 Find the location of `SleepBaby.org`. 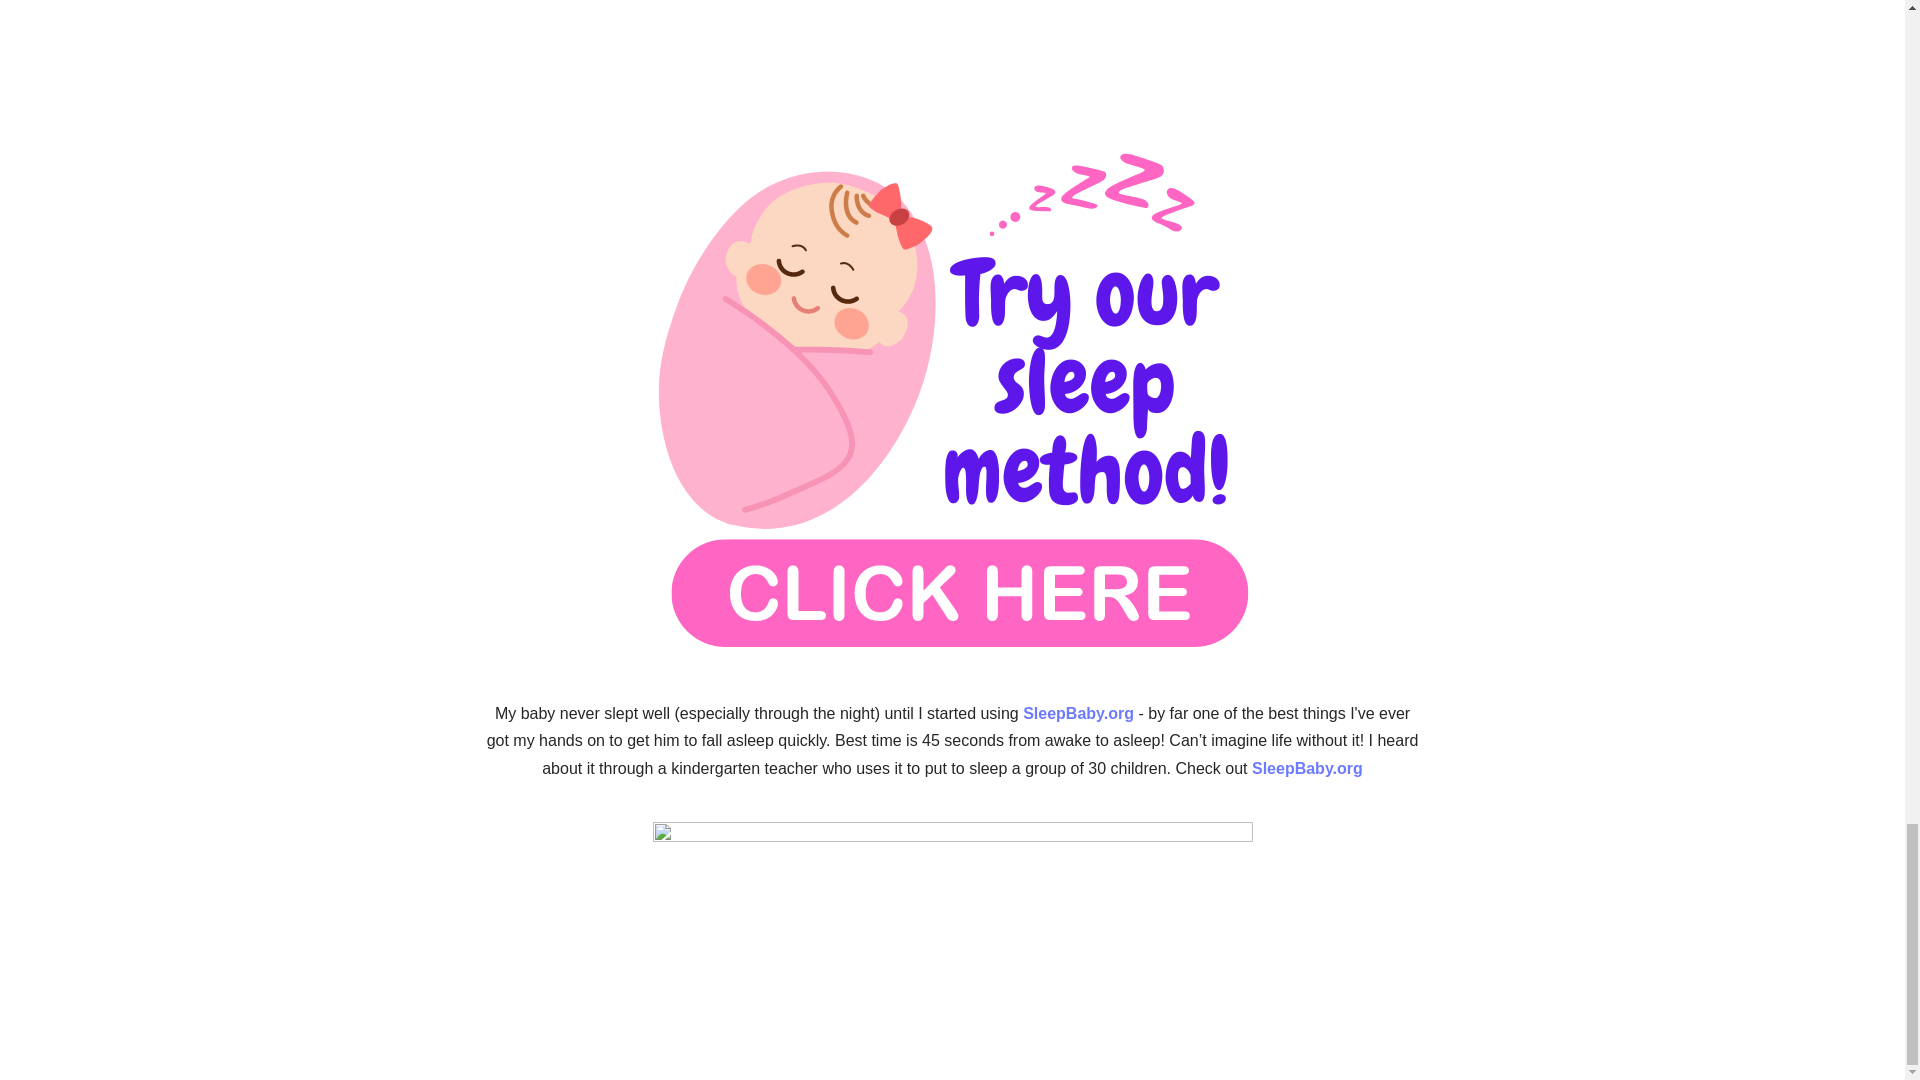

SleepBaby.org is located at coordinates (1307, 768).